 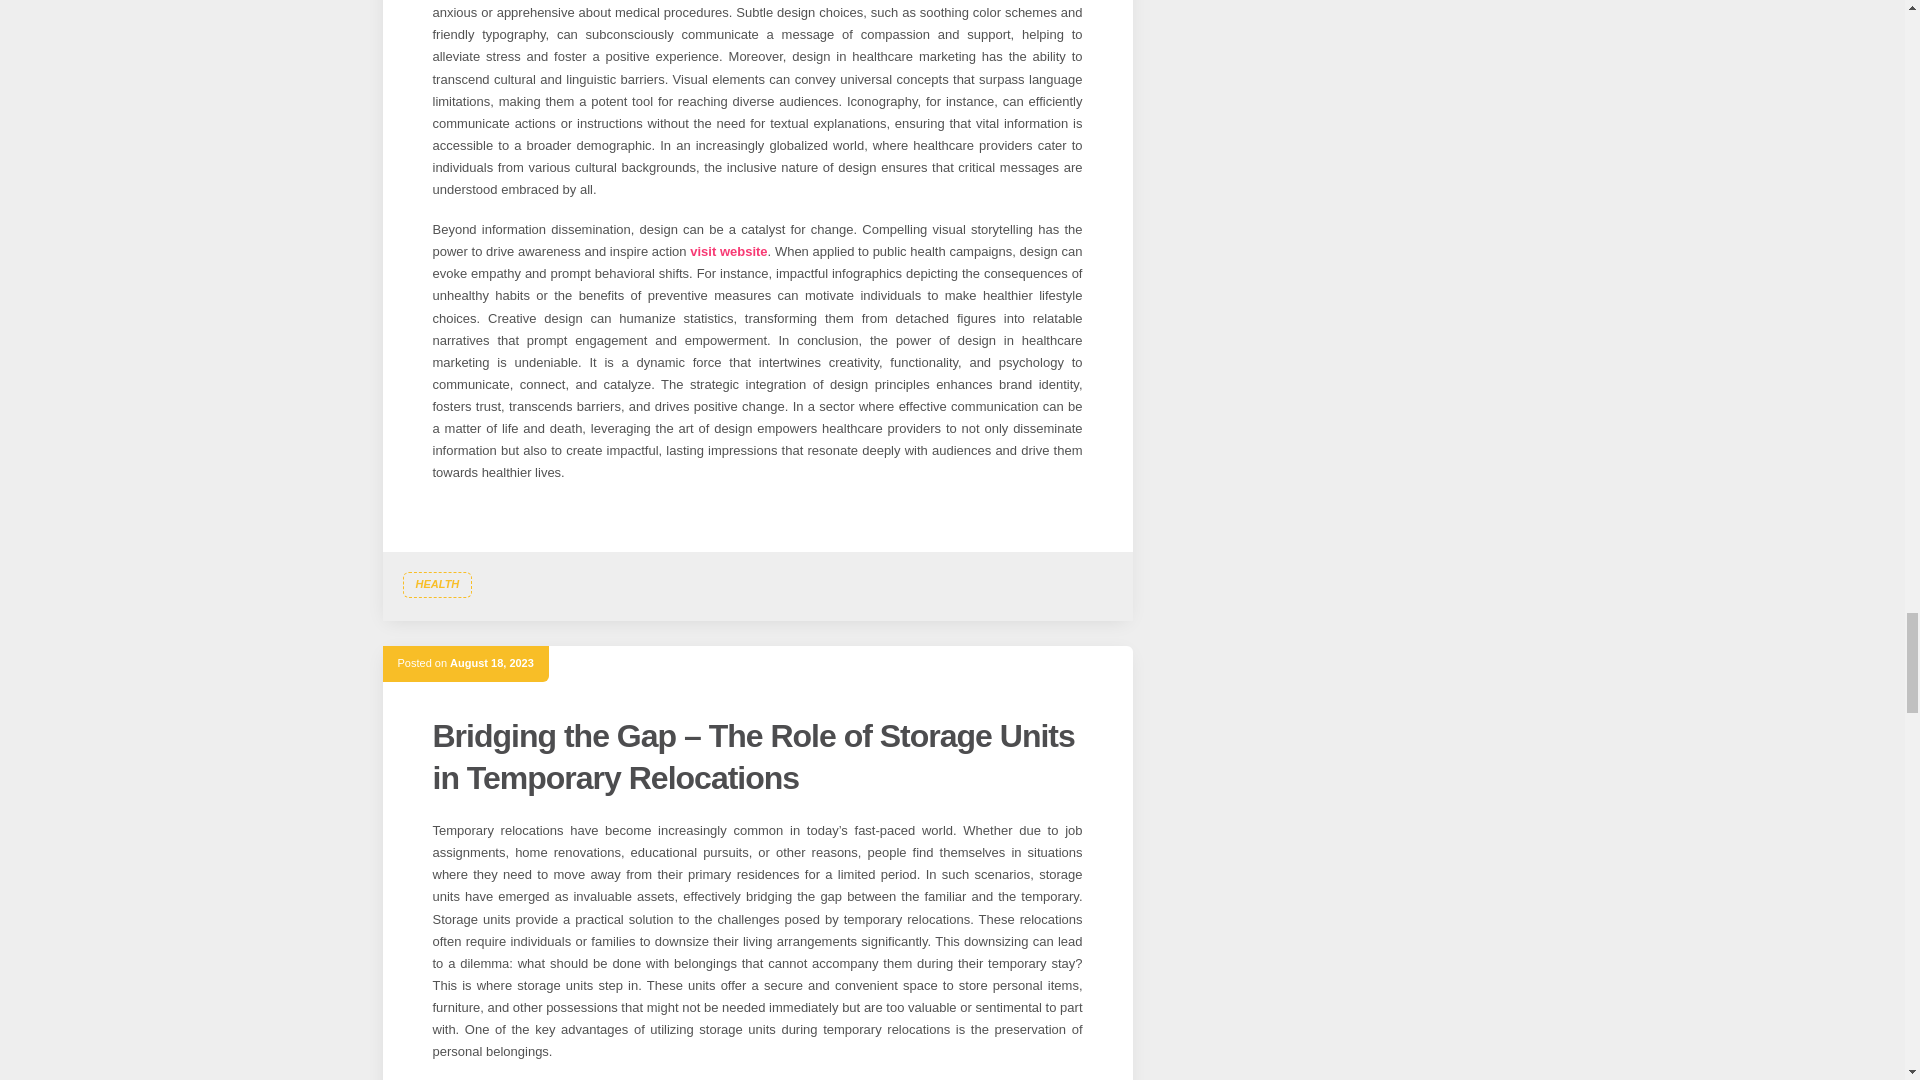 I want to click on visit website, so click(x=728, y=252).